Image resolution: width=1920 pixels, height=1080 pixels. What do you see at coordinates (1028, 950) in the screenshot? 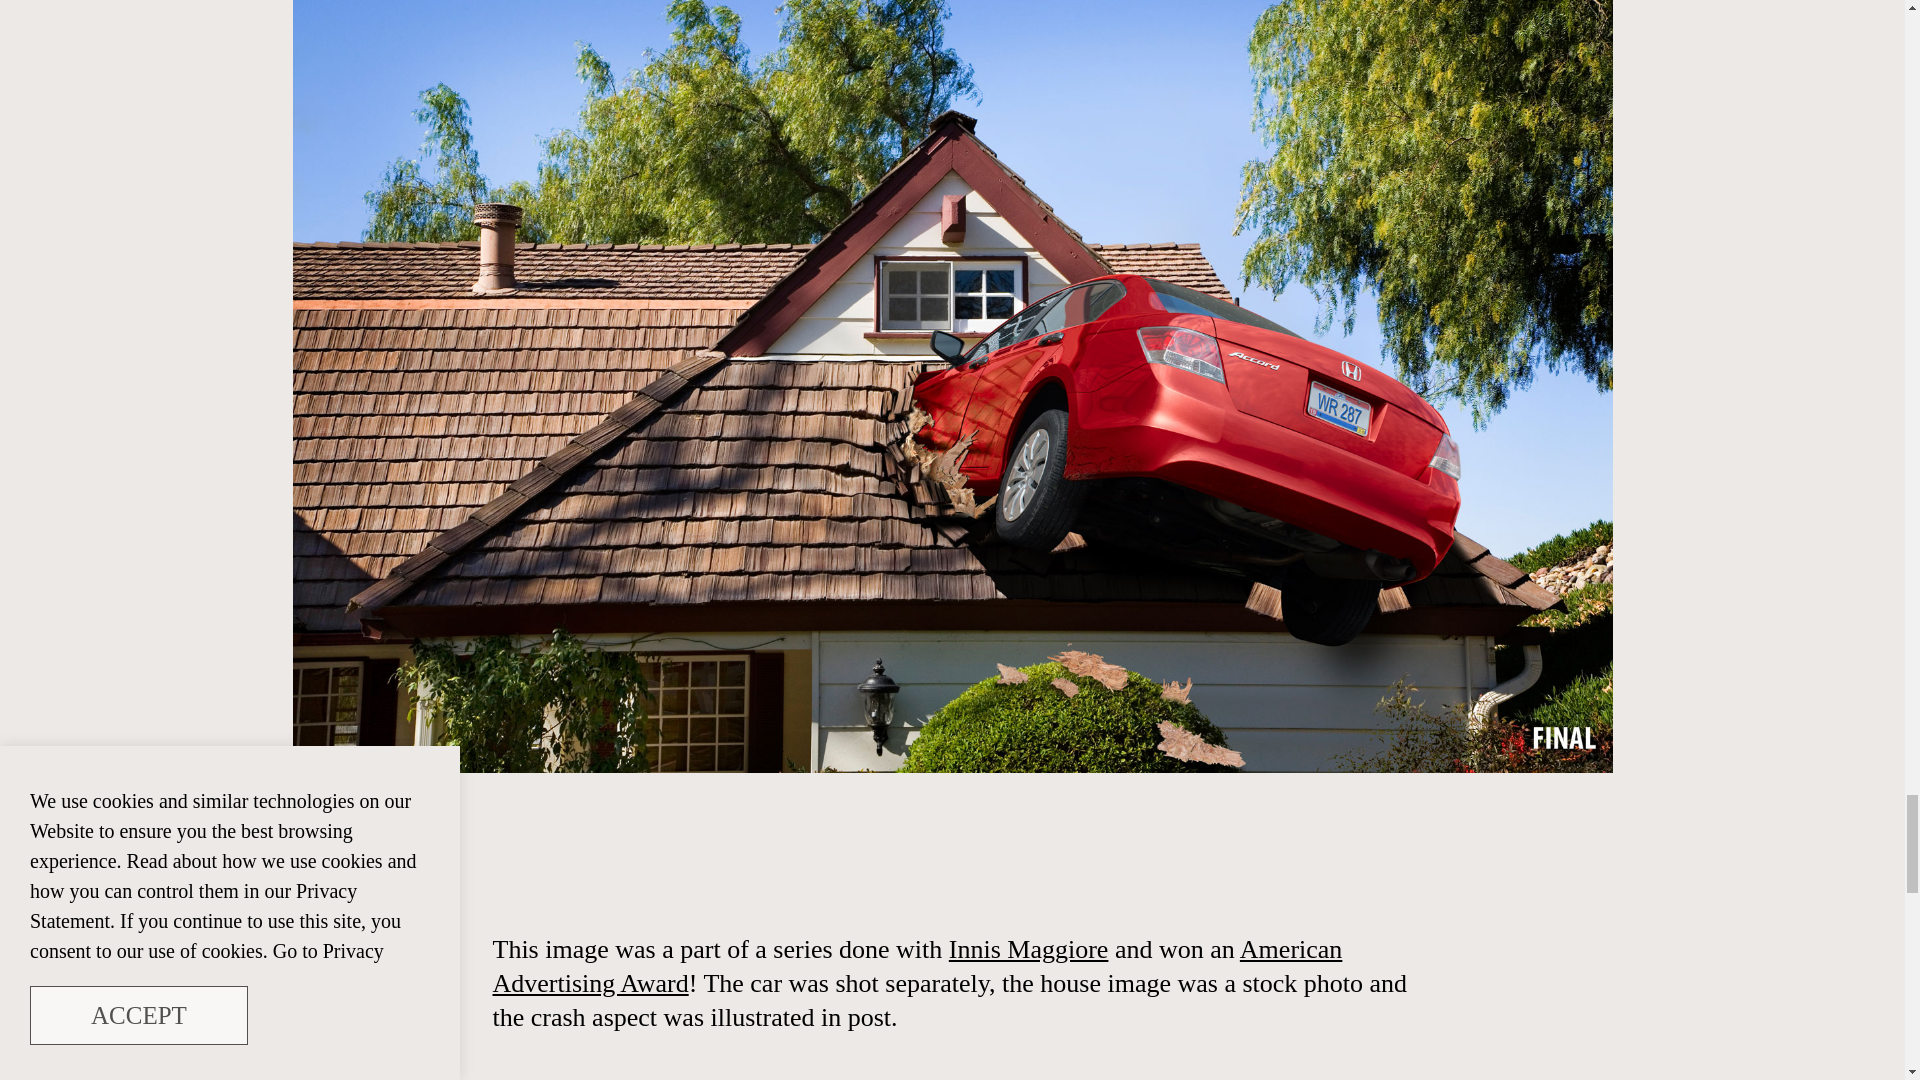
I see `Innis Maggiore` at bounding box center [1028, 950].